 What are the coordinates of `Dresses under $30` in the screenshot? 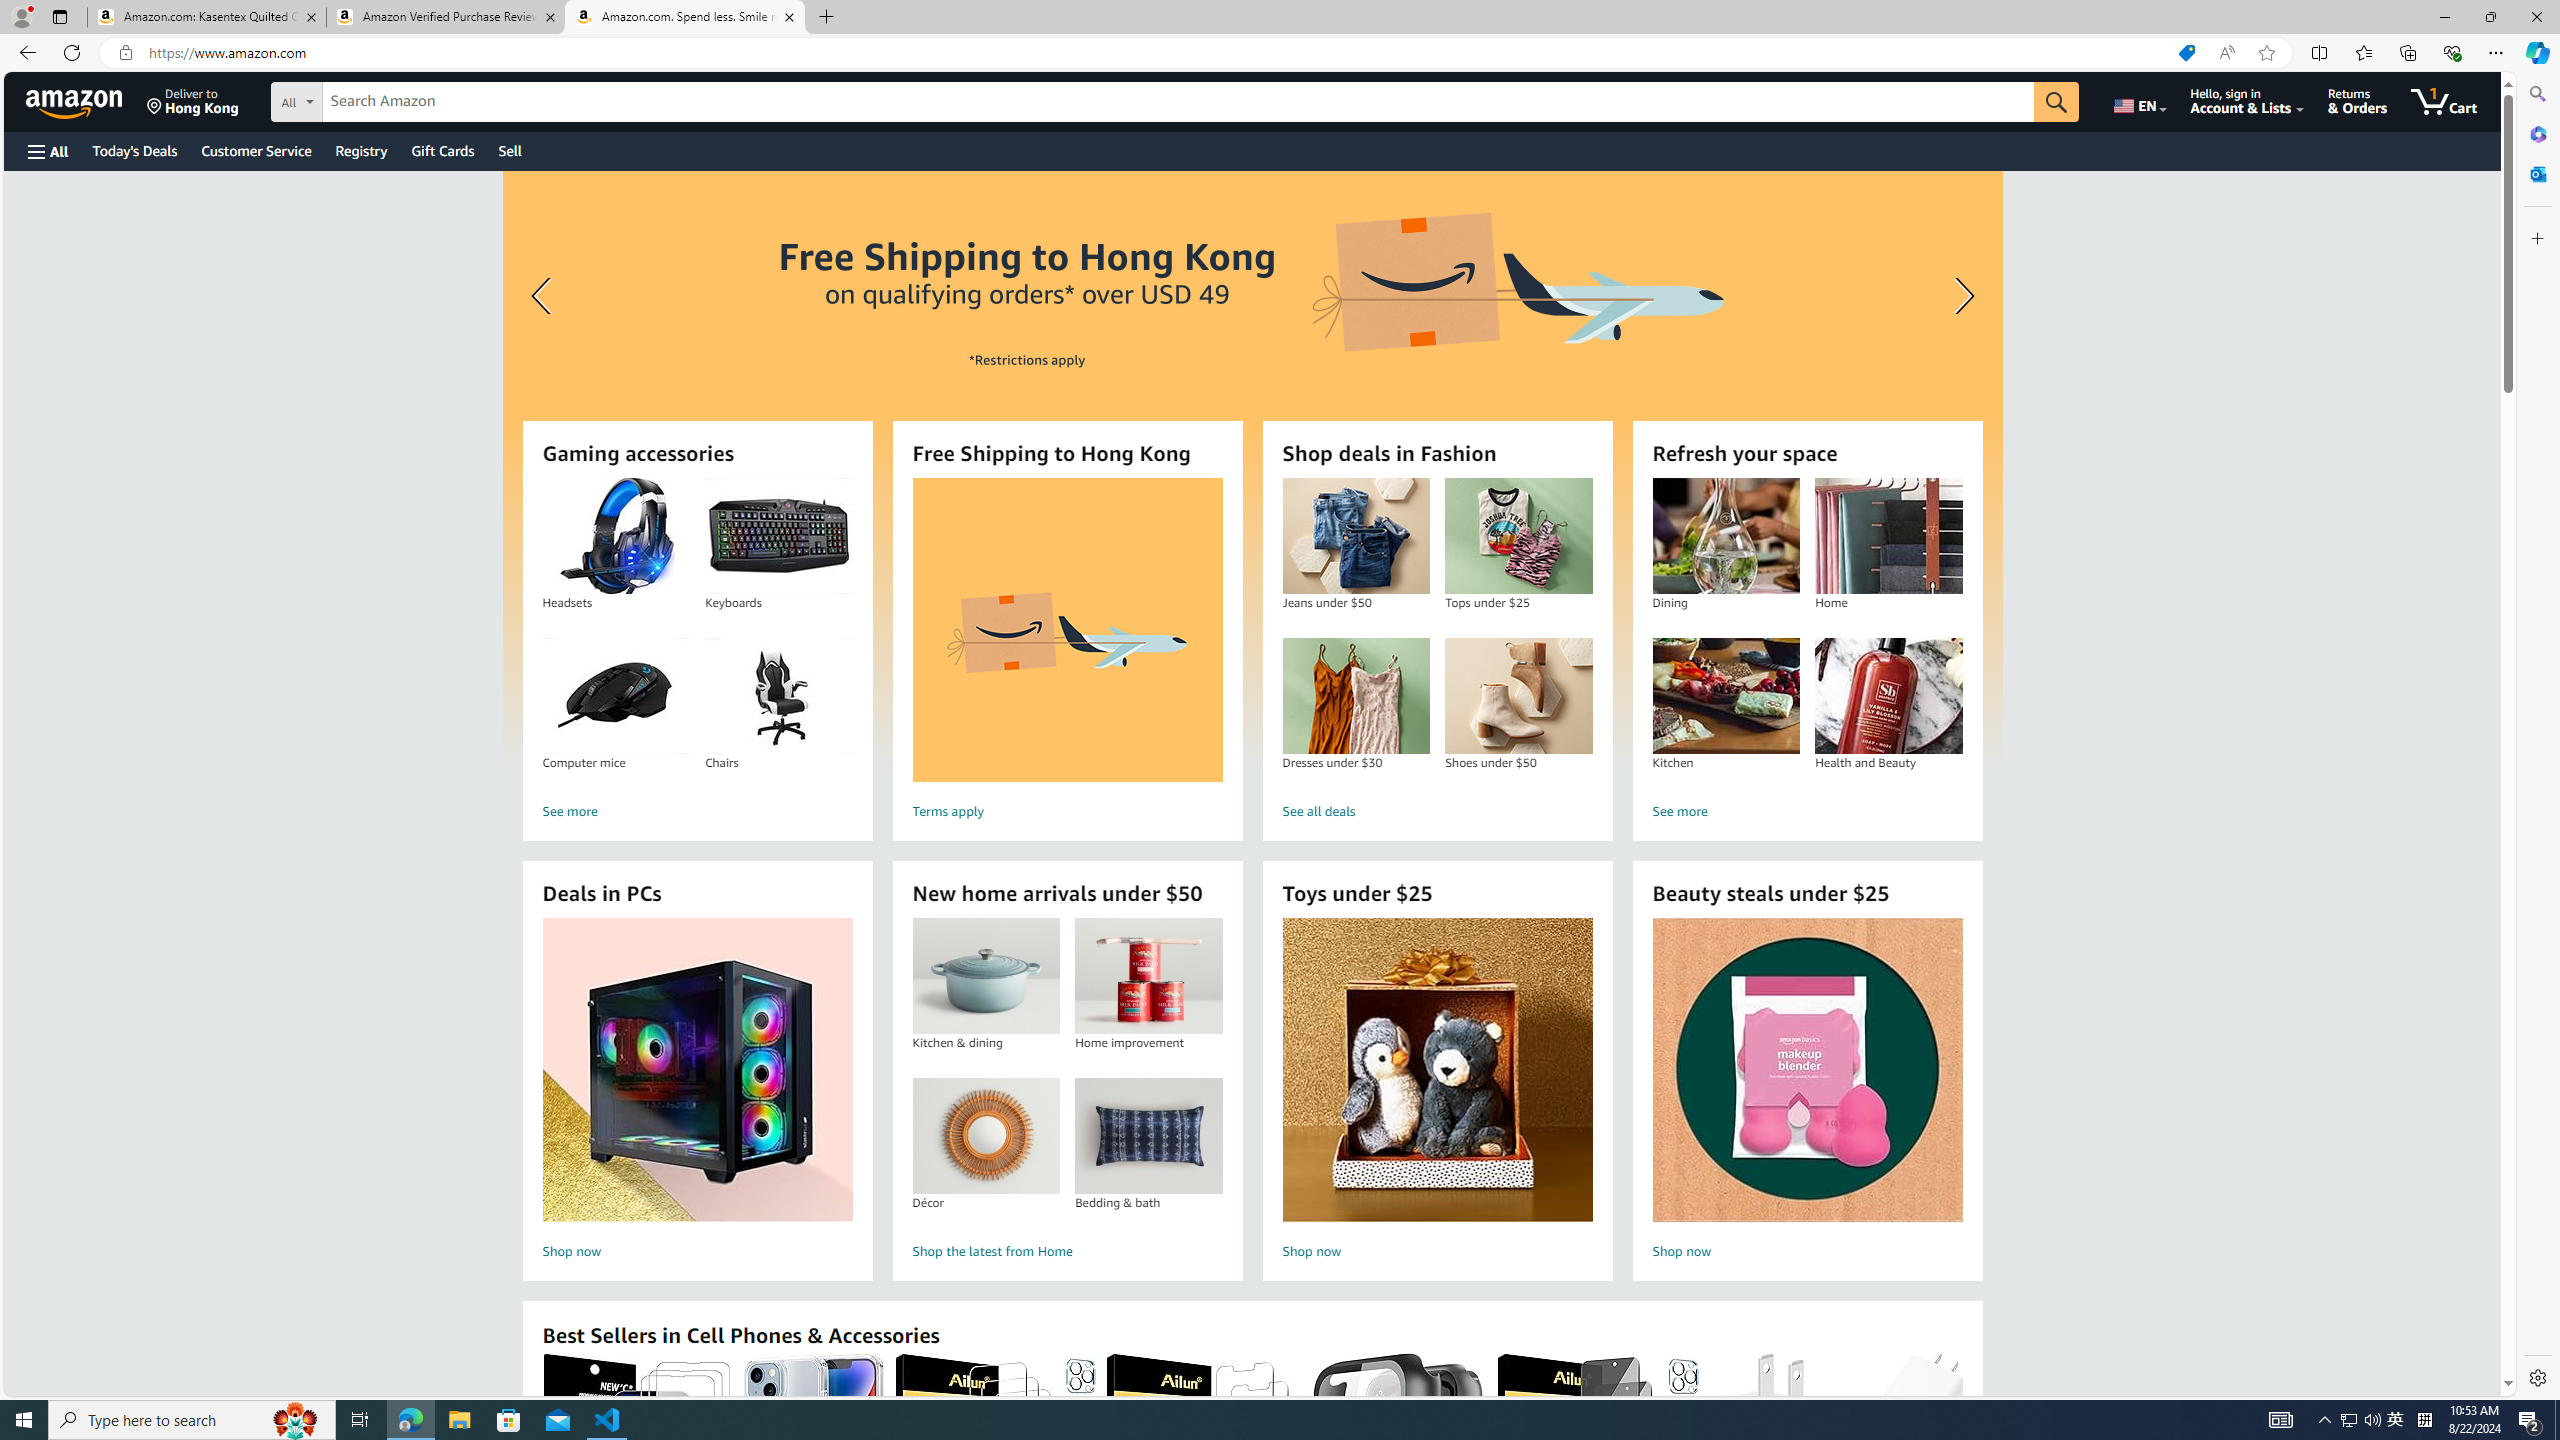 It's located at (1356, 696).